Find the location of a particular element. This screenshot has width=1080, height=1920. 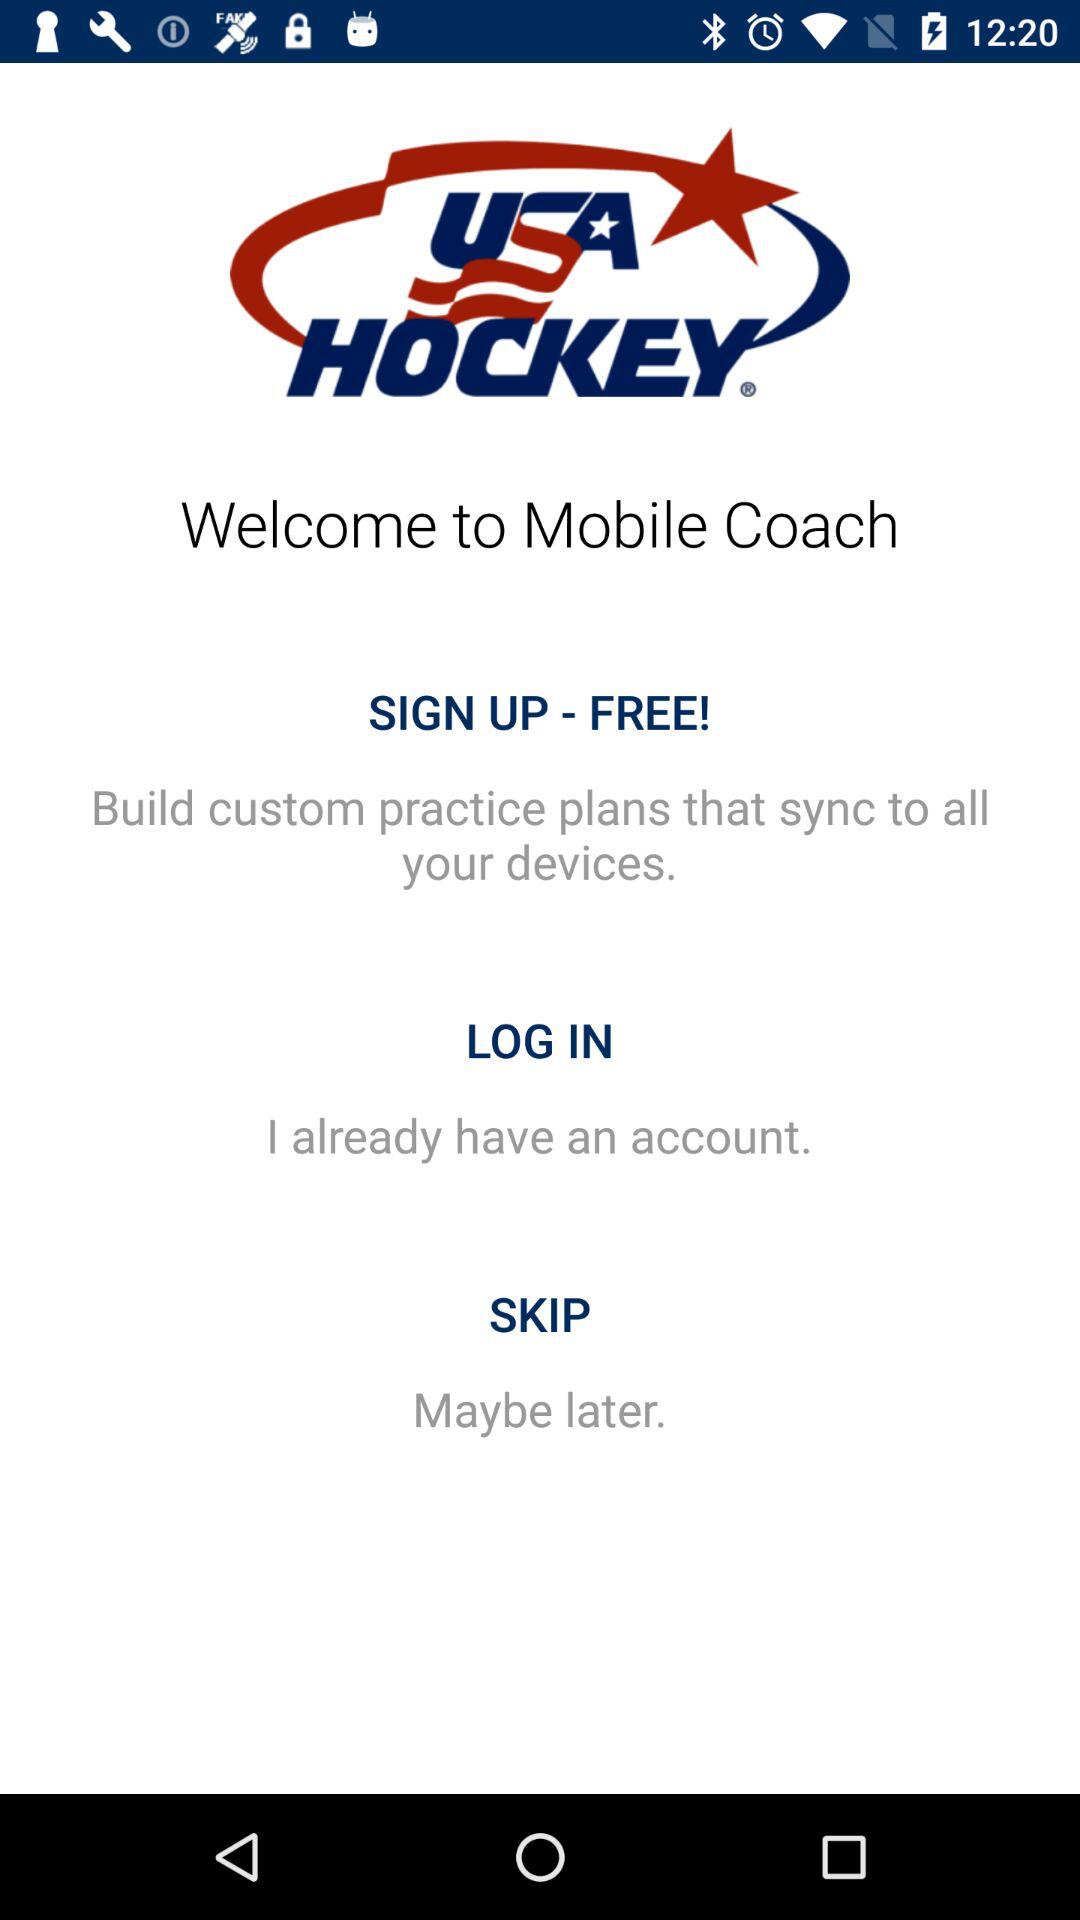

press skip item is located at coordinates (540, 1314).